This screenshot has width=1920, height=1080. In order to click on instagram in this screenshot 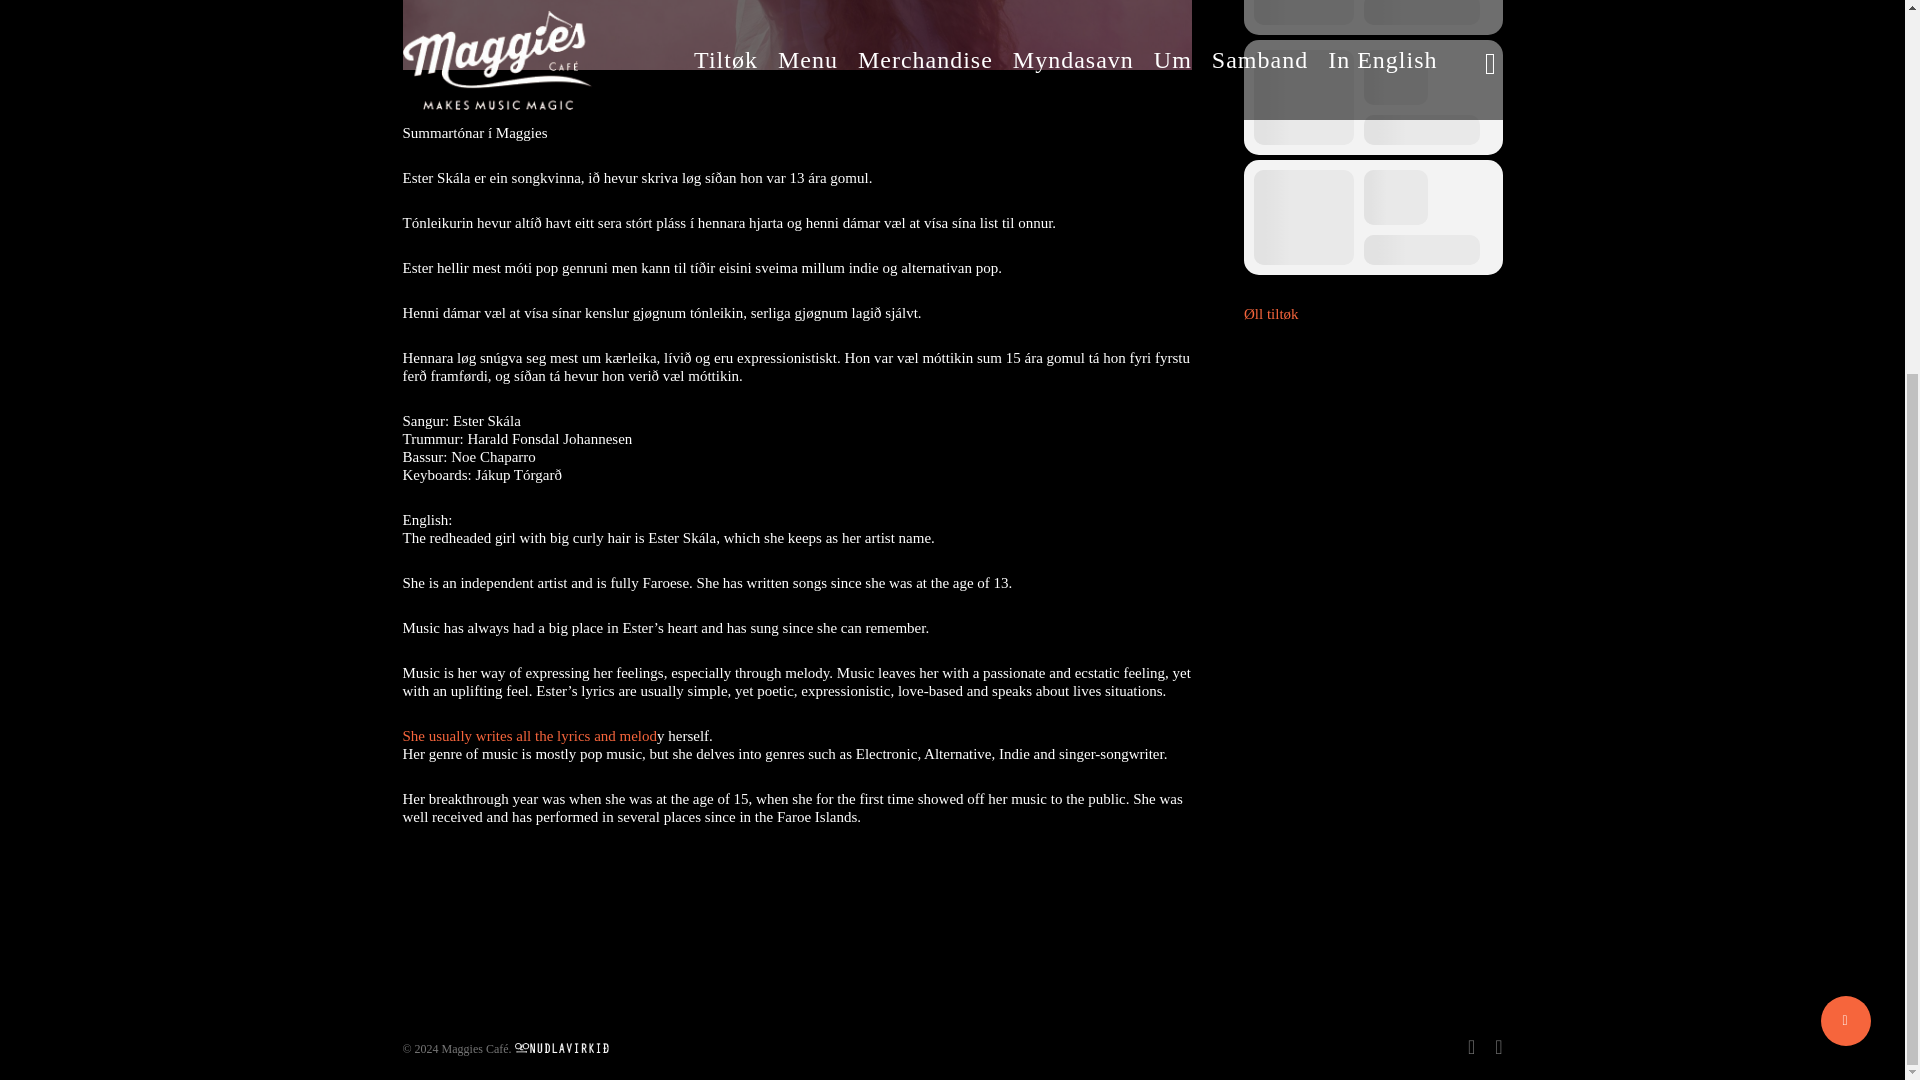, I will do `click(1498, 1046)`.